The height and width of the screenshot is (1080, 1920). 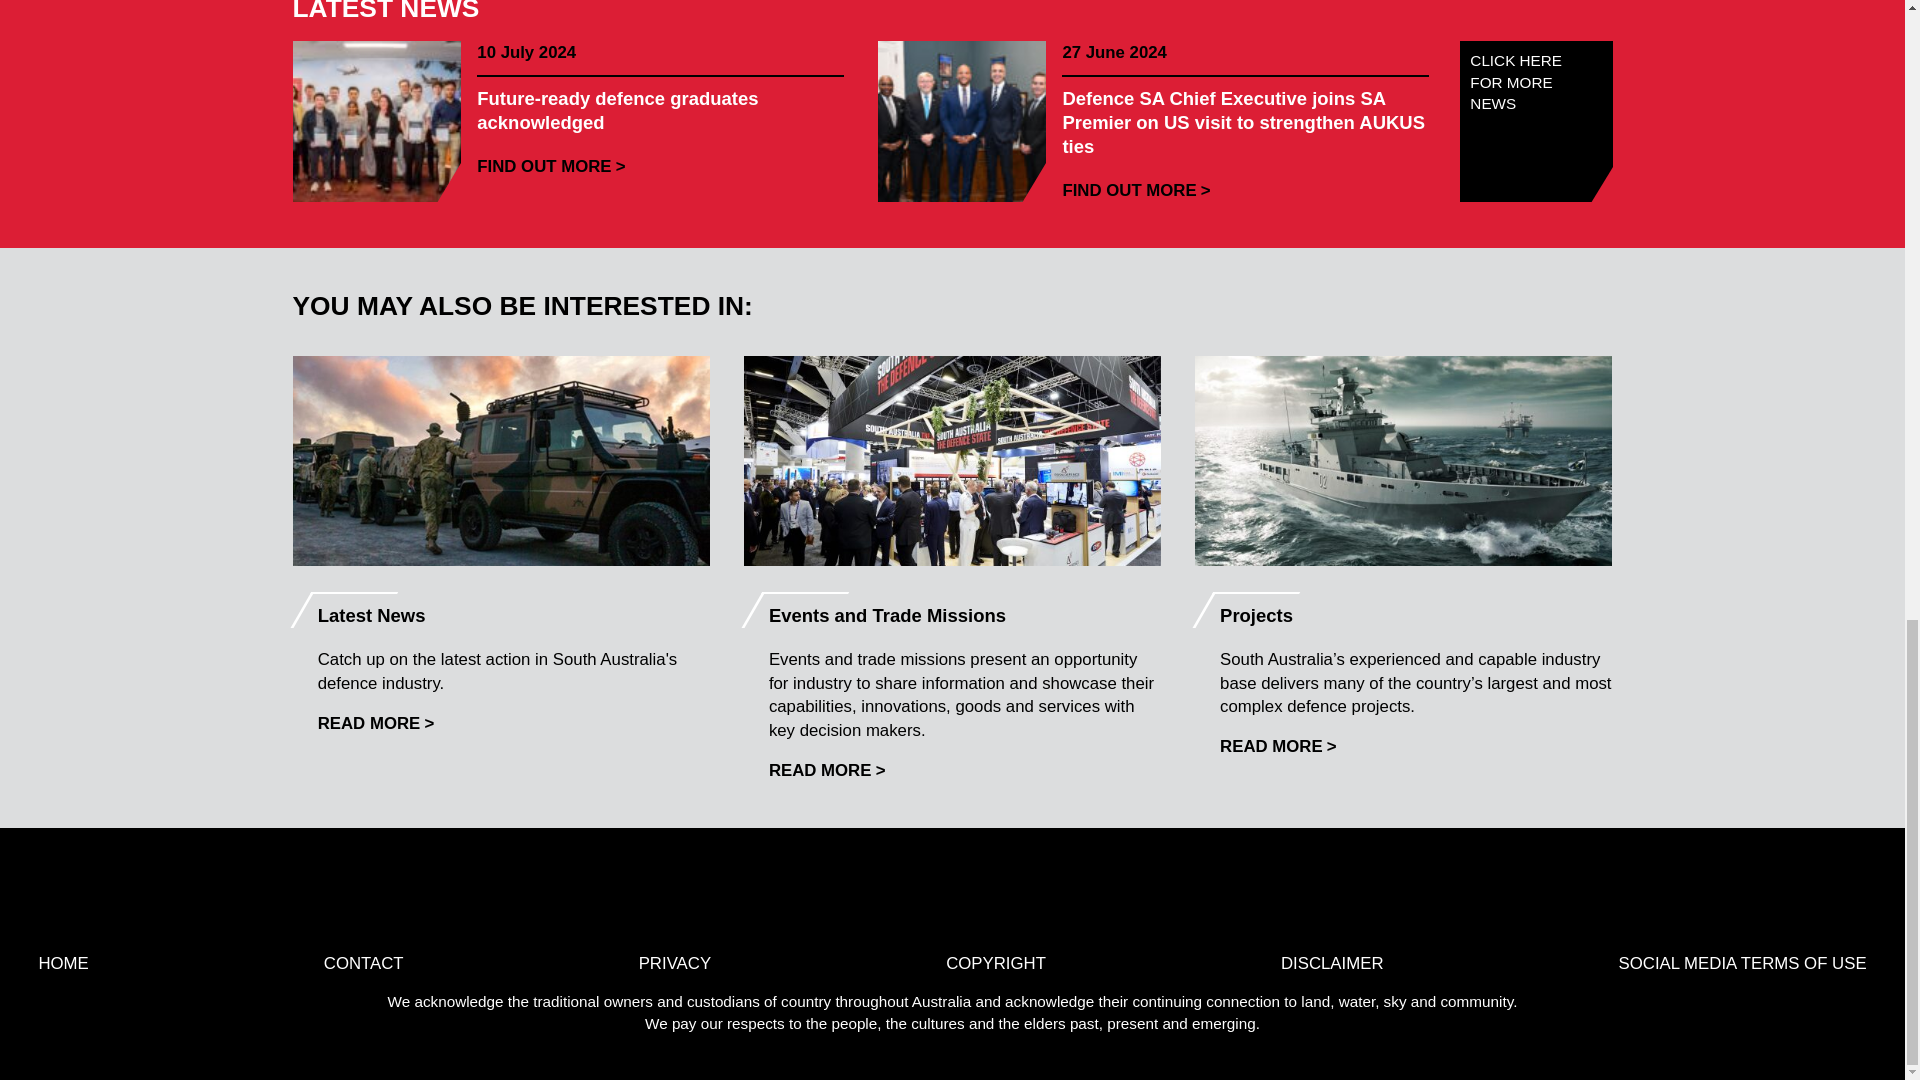 I want to click on Government of South Australia Logo, so click(x=877, y=898).